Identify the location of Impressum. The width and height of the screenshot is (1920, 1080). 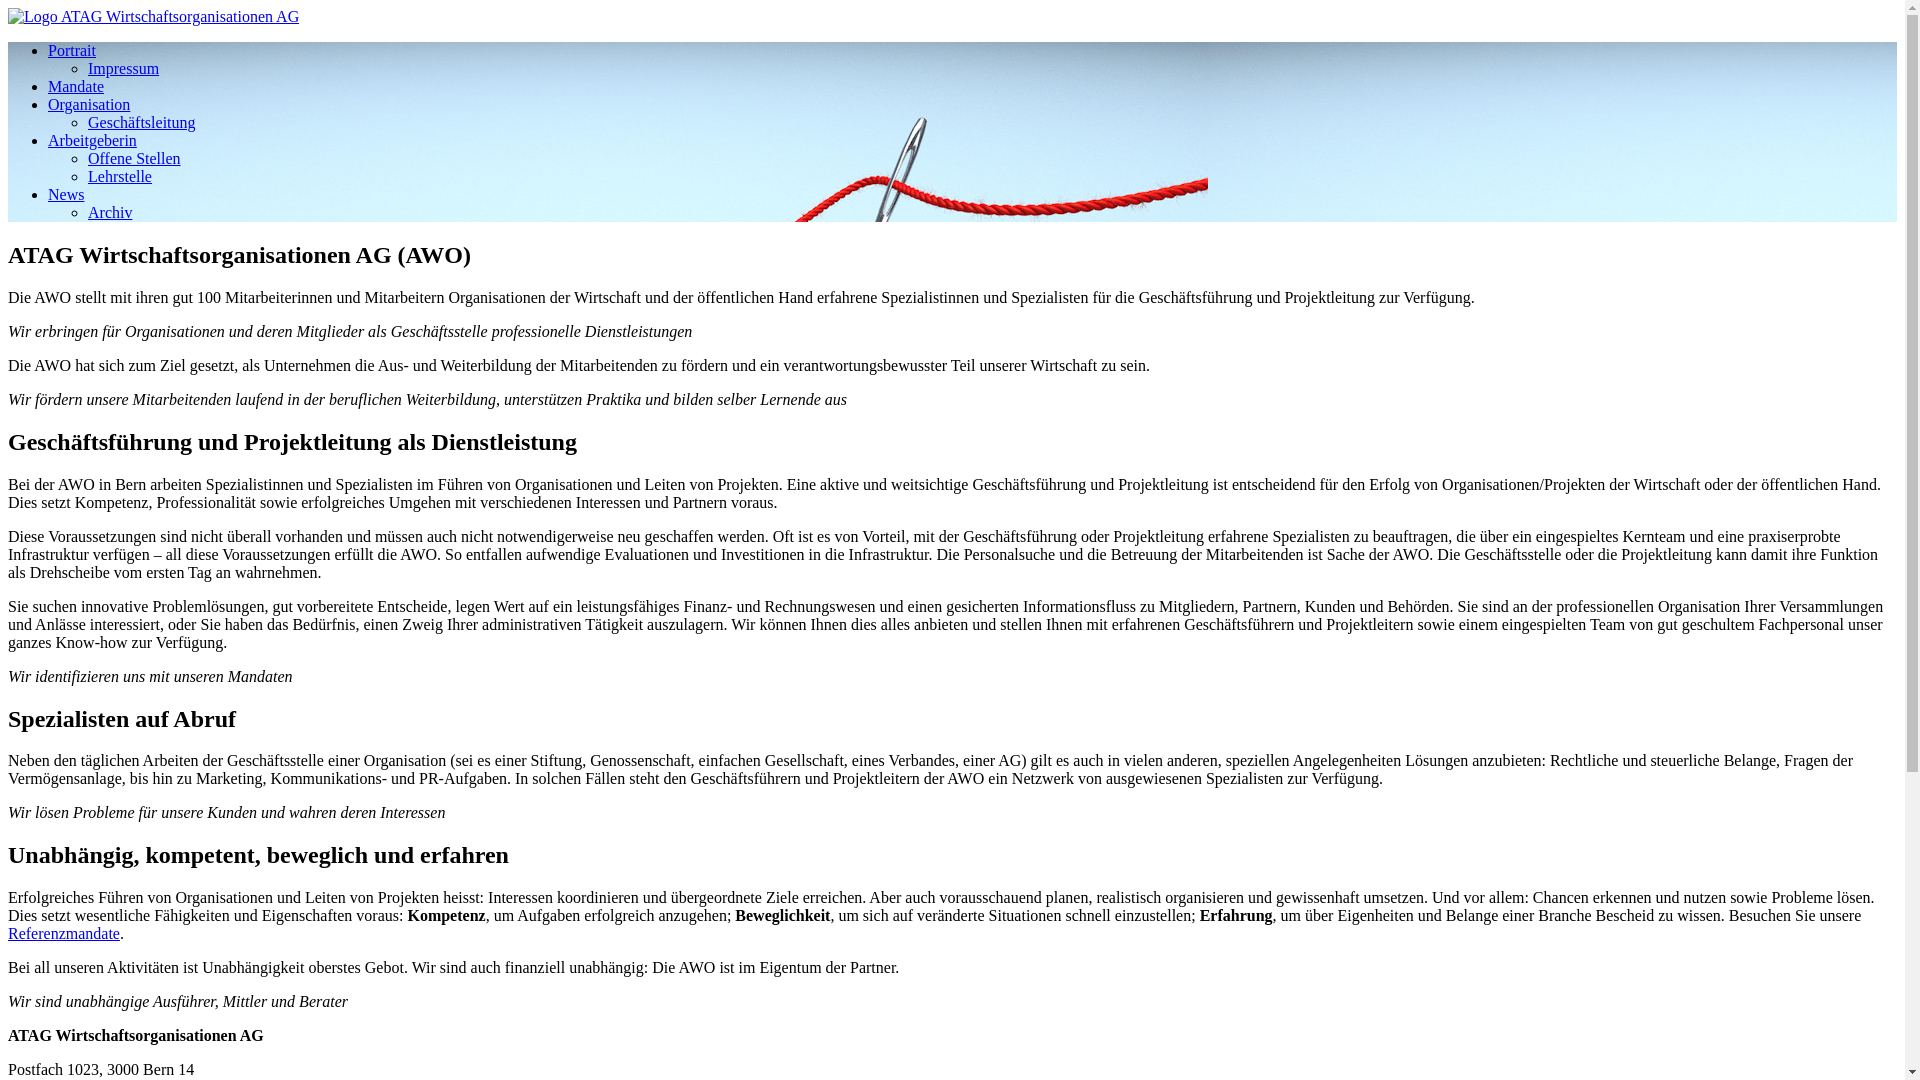
(124, 68).